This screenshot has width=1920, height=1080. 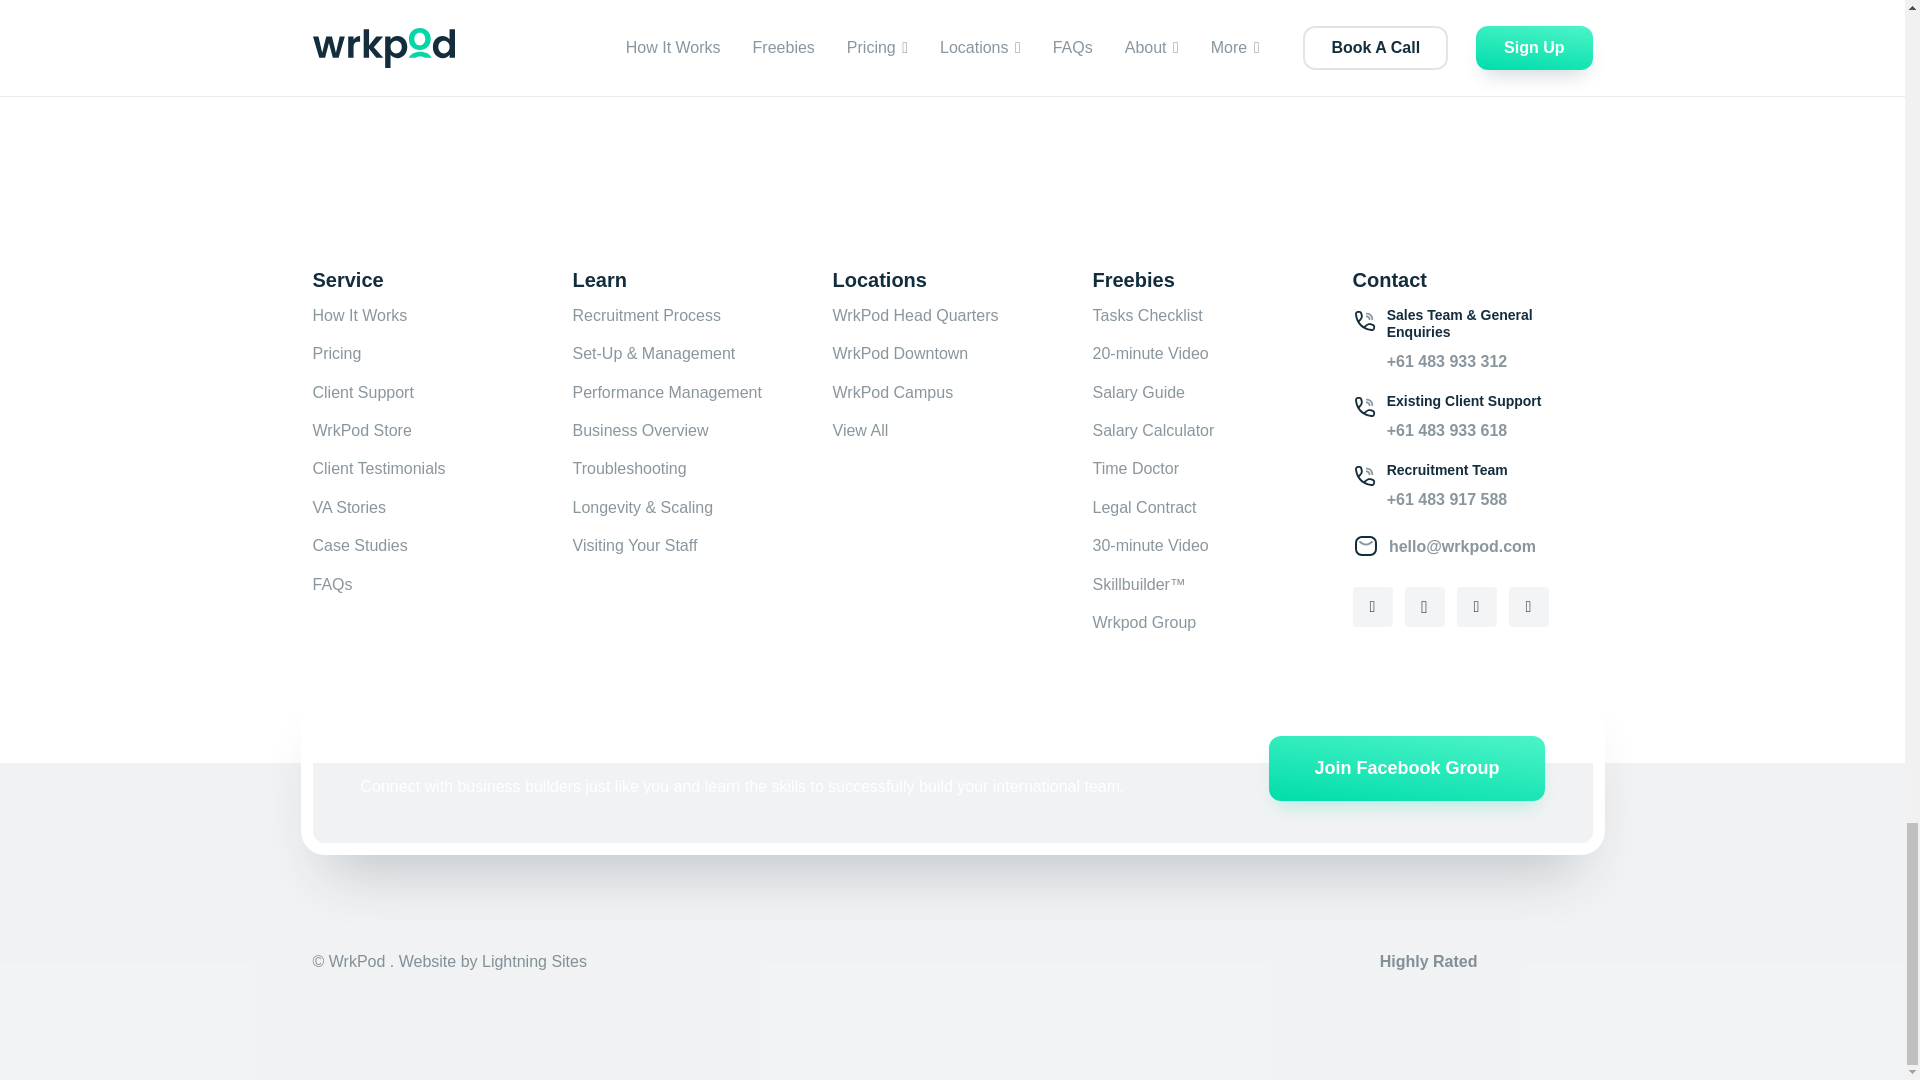 What do you see at coordinates (1475, 607) in the screenshot?
I see `LinkedIn` at bounding box center [1475, 607].